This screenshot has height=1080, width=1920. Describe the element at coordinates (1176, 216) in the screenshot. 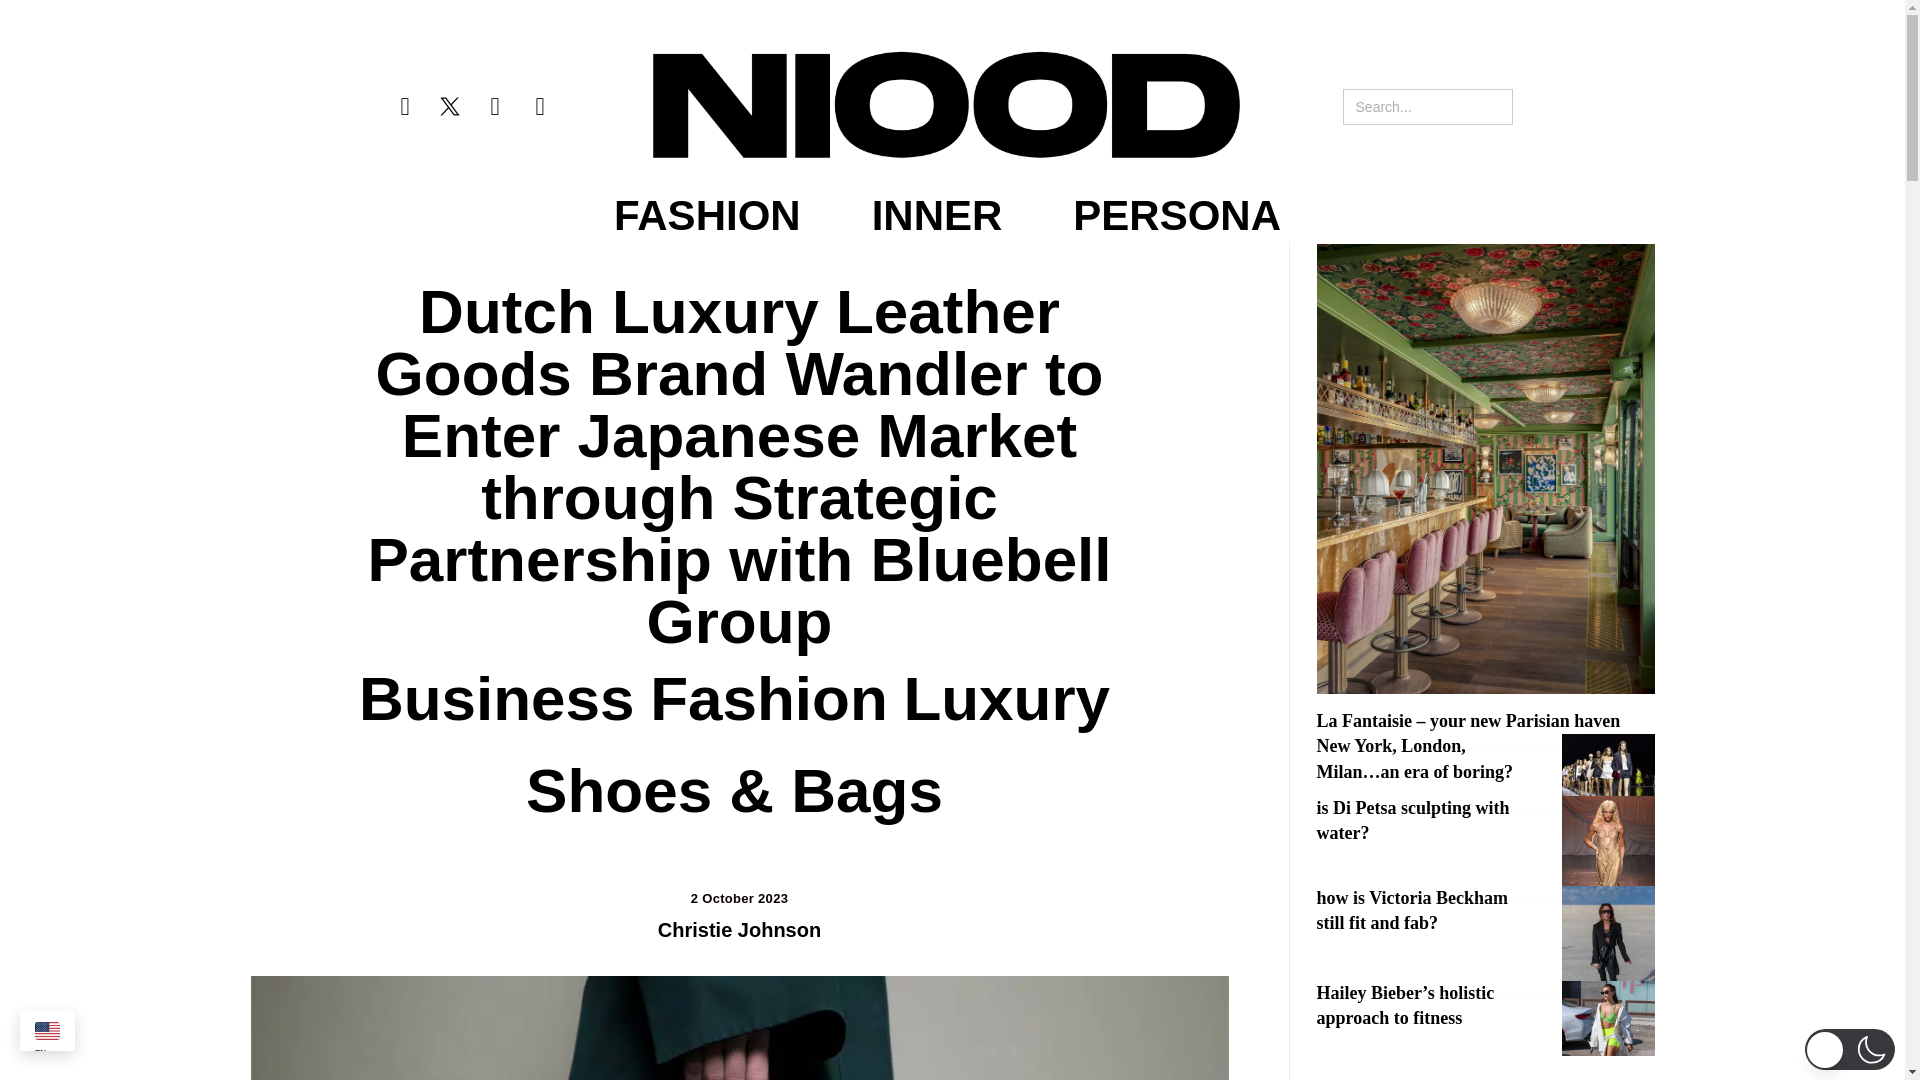

I see `PERSONA` at that location.